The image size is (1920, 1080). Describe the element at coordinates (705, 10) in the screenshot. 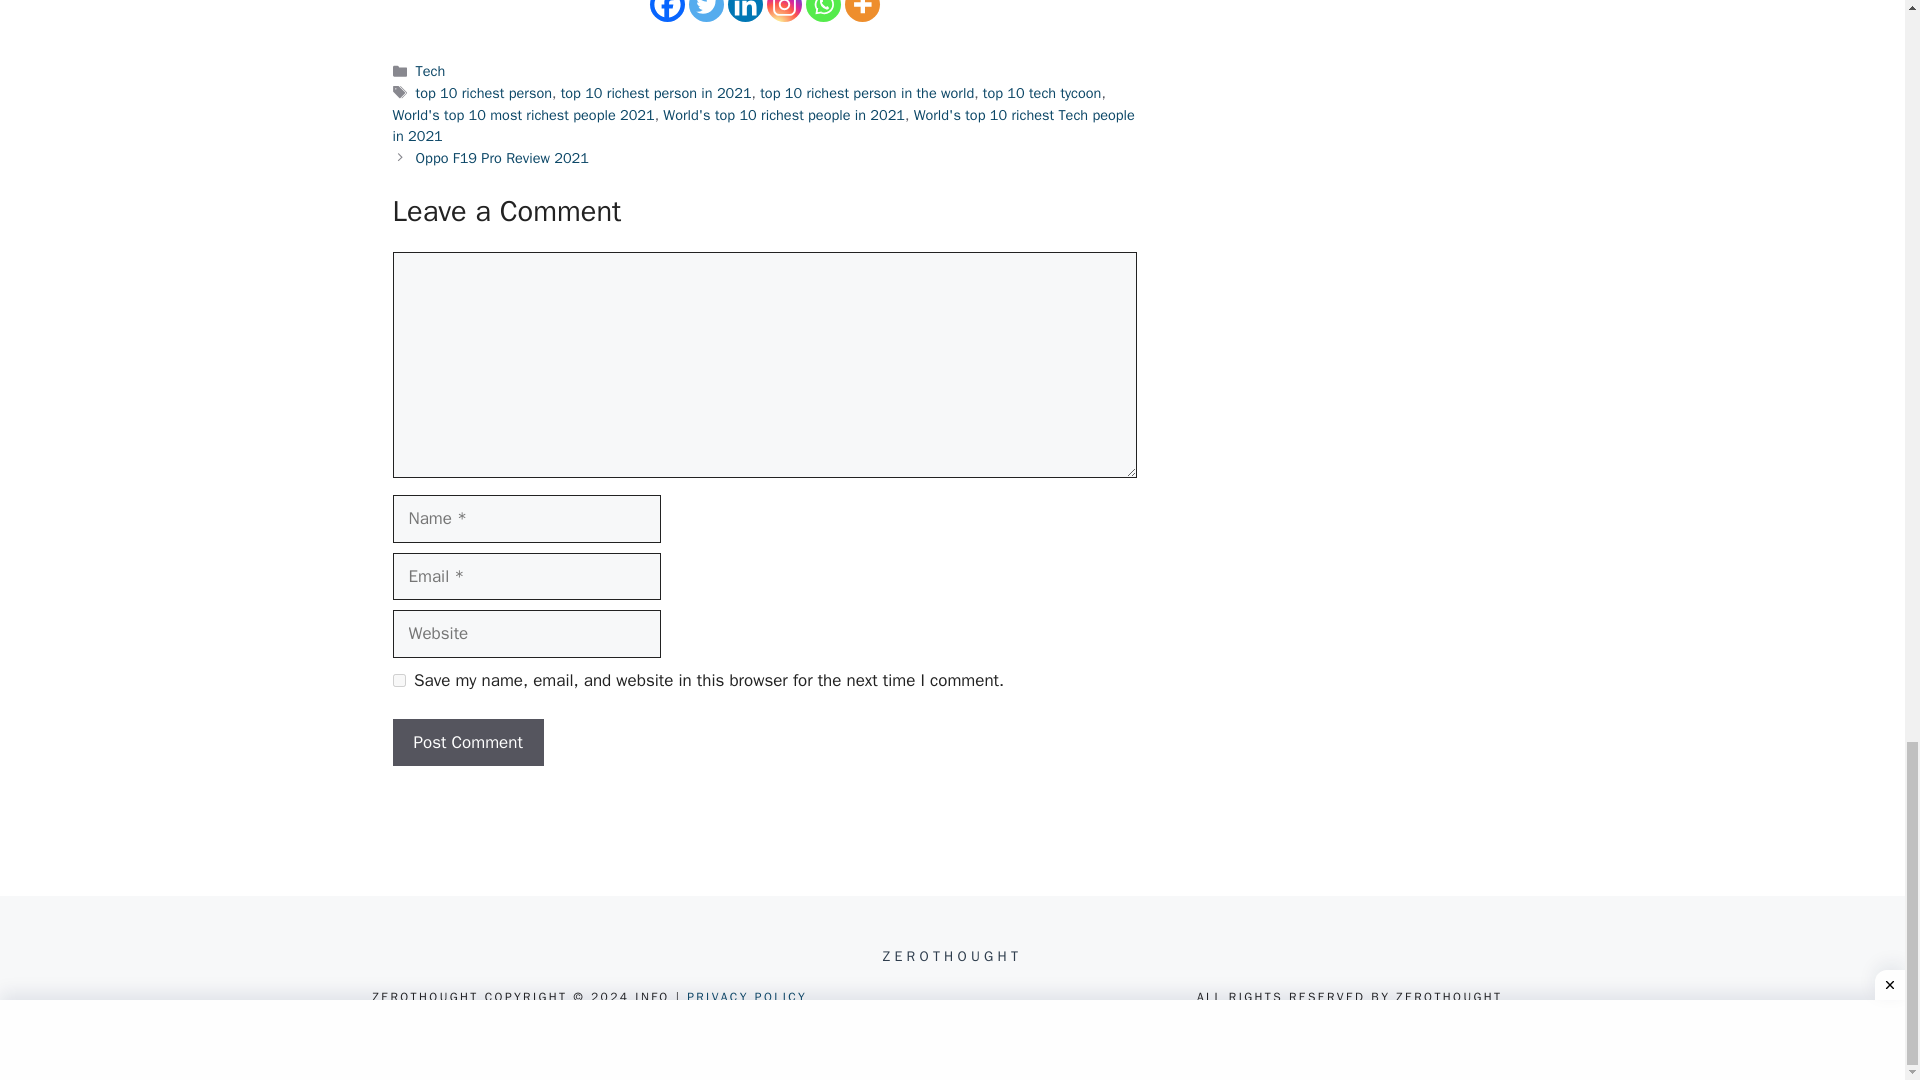

I see `Twitter` at that location.